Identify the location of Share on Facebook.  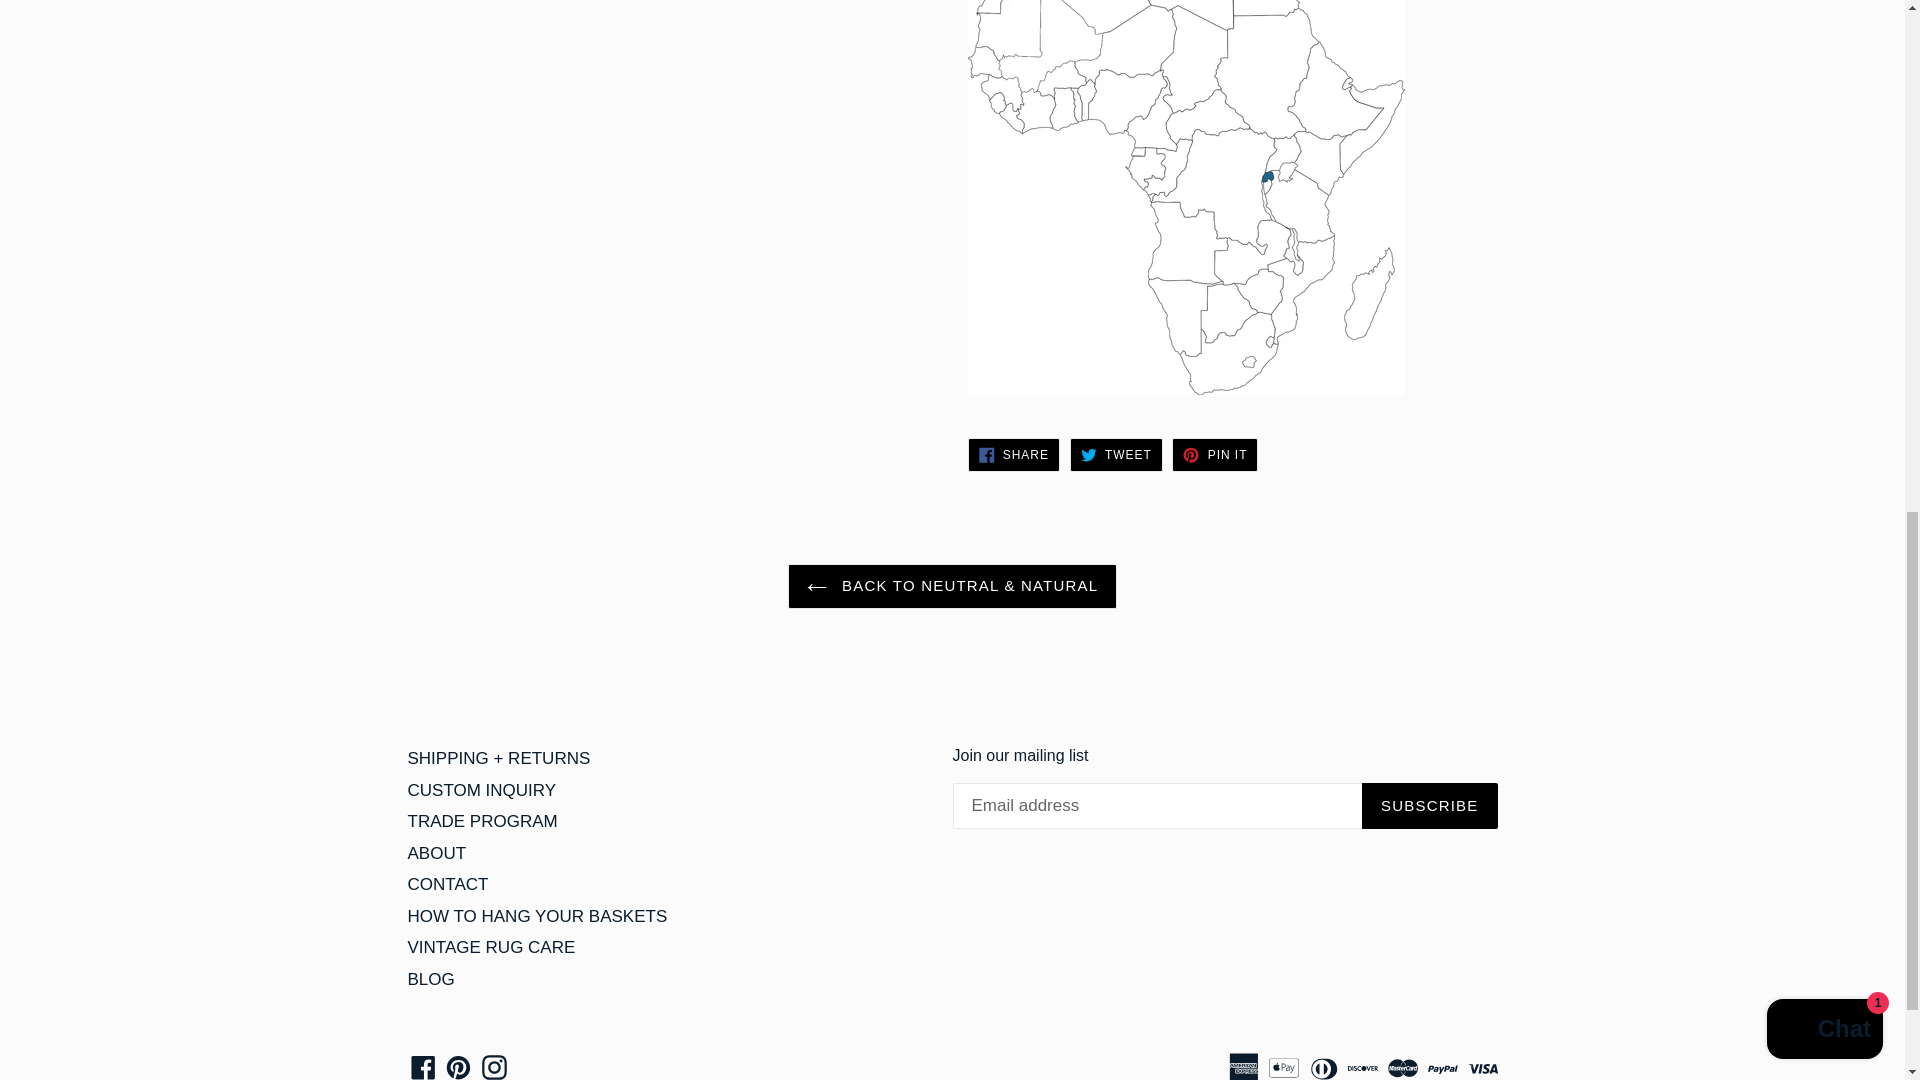
(1013, 454).